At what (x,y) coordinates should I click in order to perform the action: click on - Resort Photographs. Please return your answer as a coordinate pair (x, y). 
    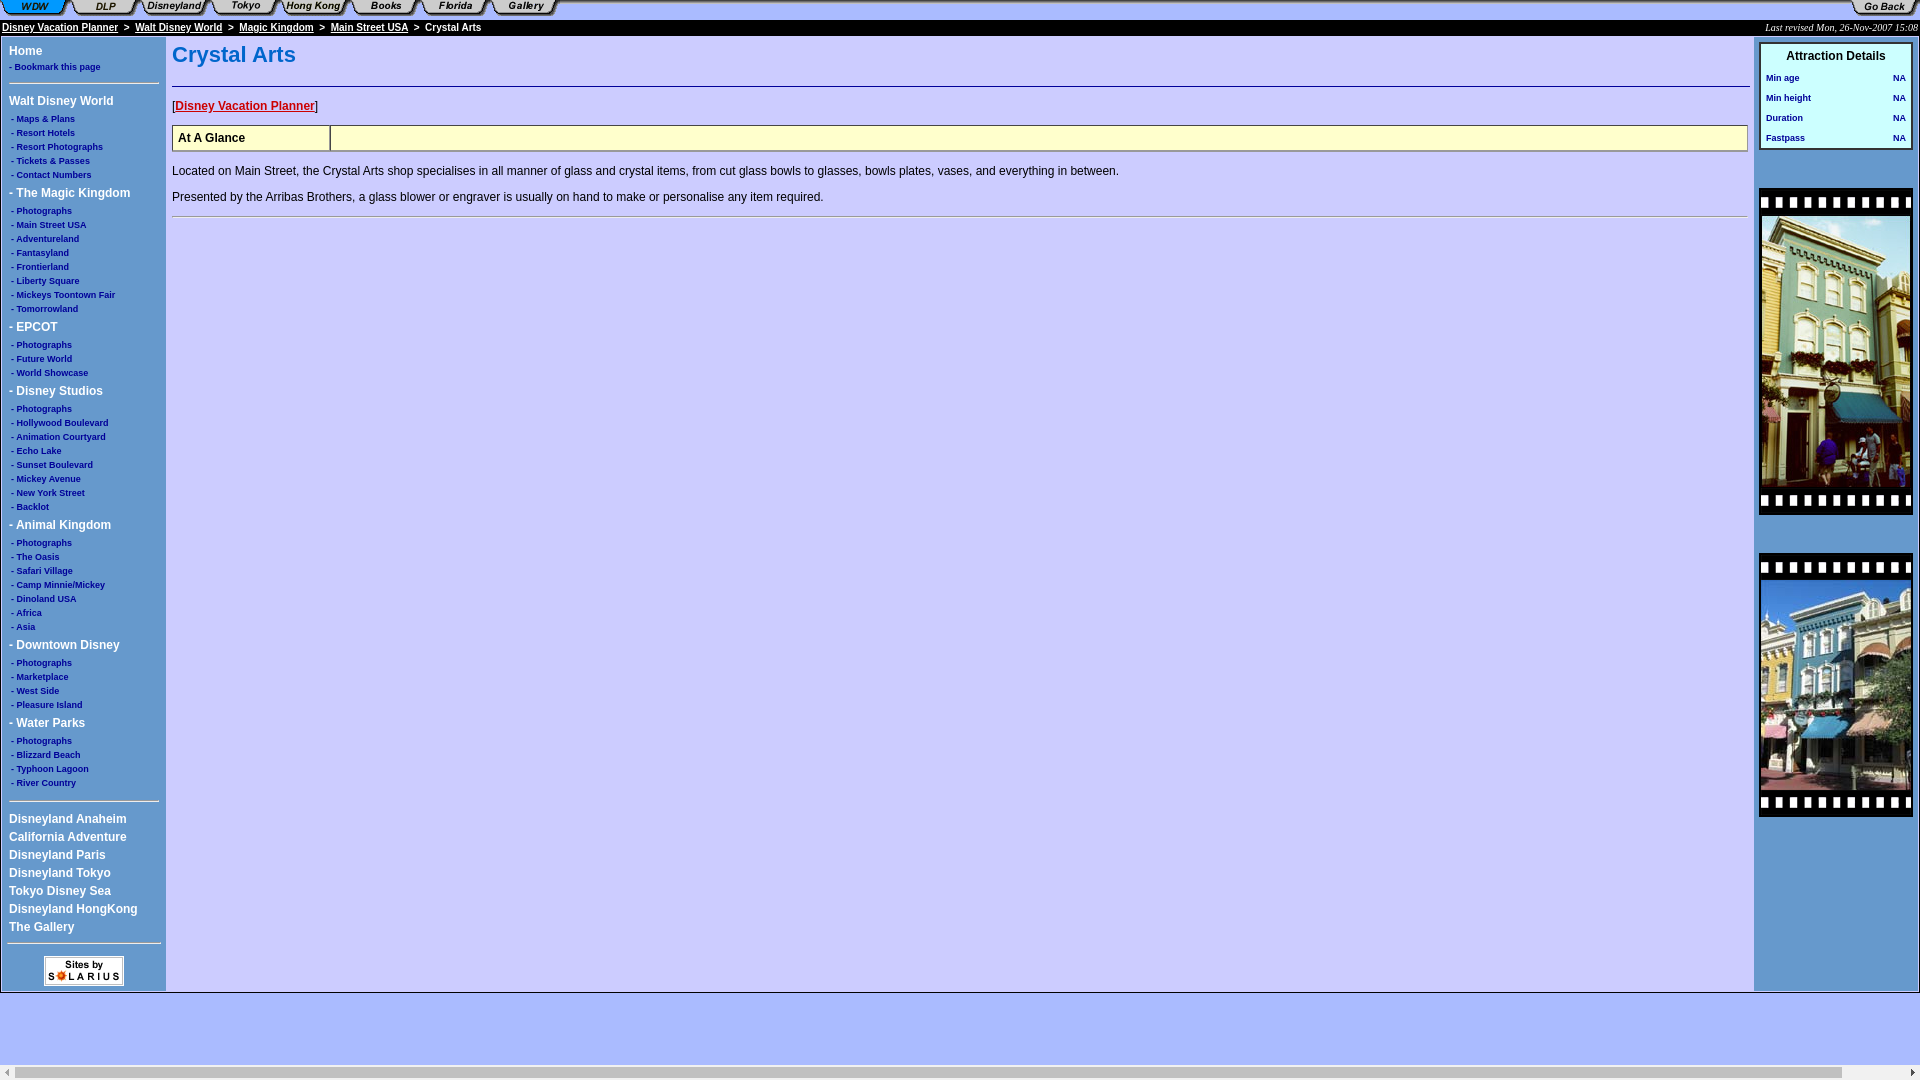
    Looking at the image, I should click on (57, 146).